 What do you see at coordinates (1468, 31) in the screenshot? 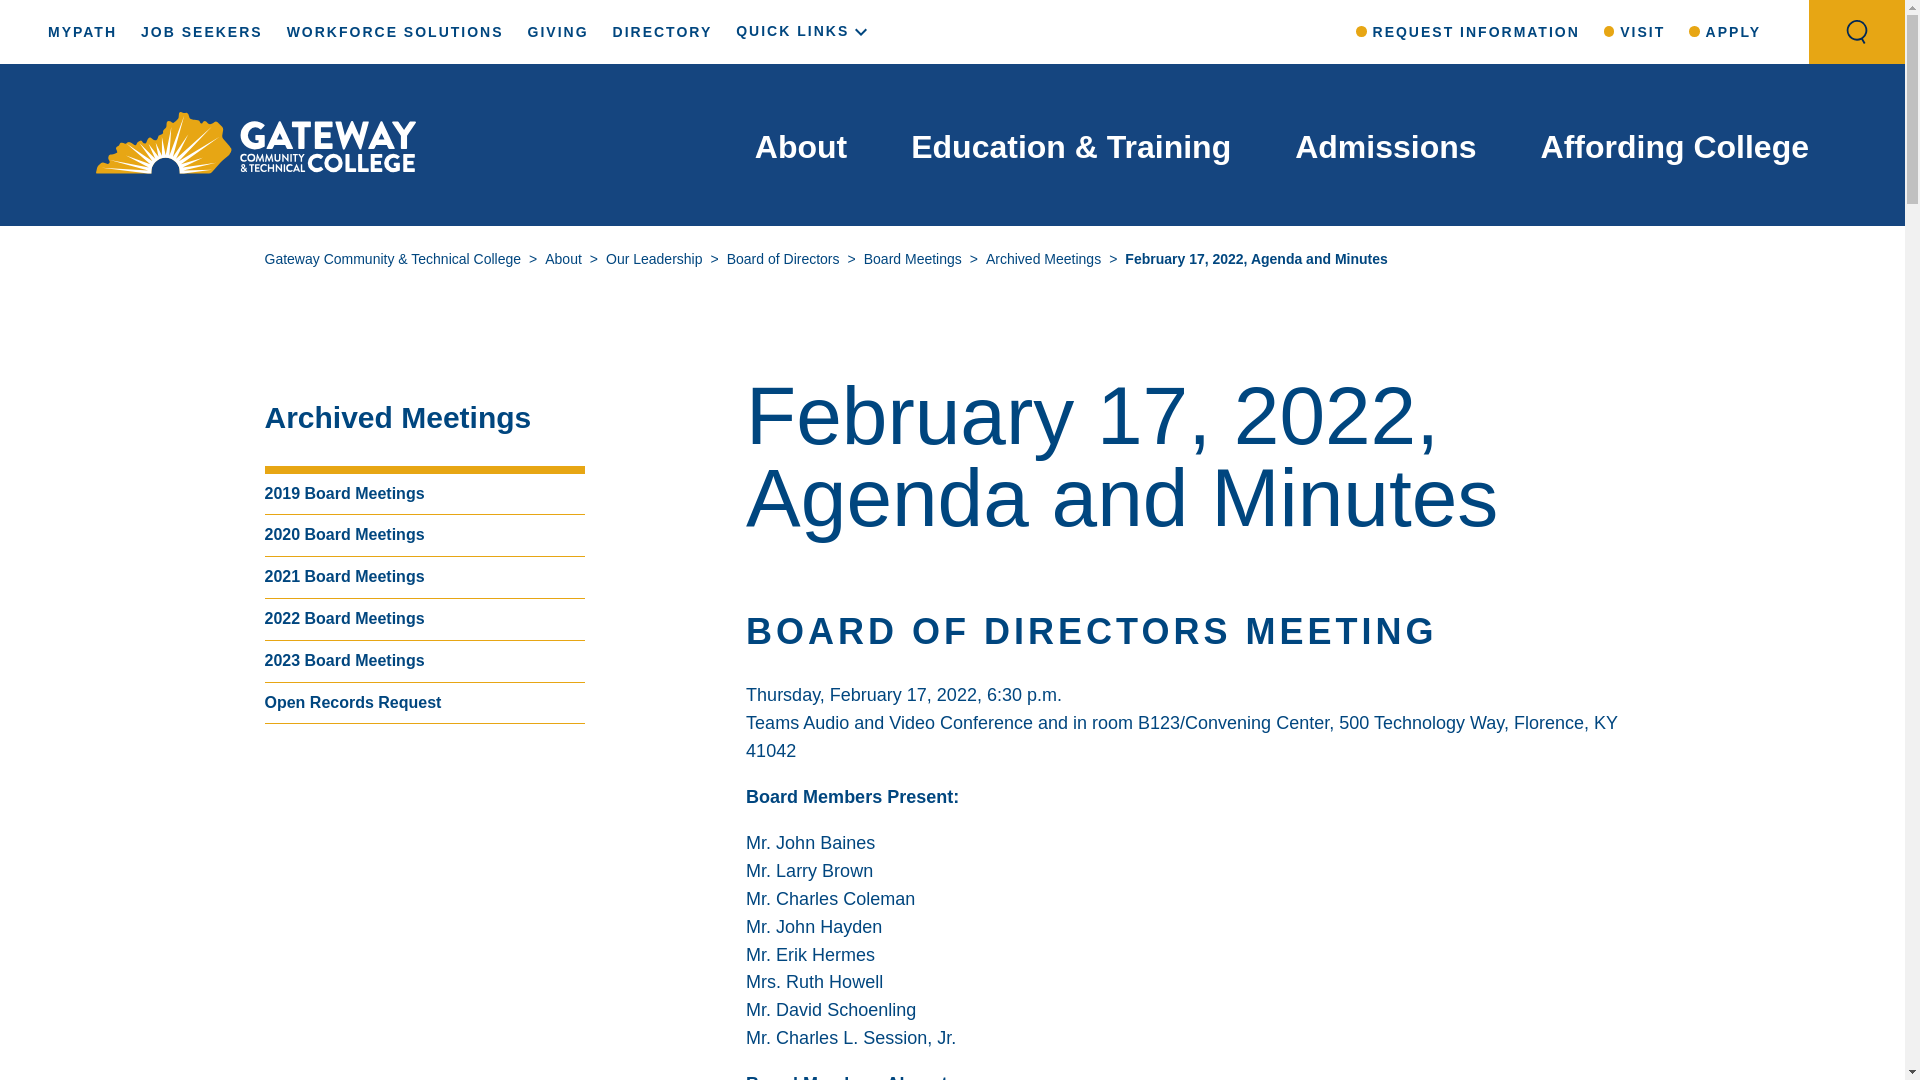
I see `REQUEST INFORMATION` at bounding box center [1468, 31].